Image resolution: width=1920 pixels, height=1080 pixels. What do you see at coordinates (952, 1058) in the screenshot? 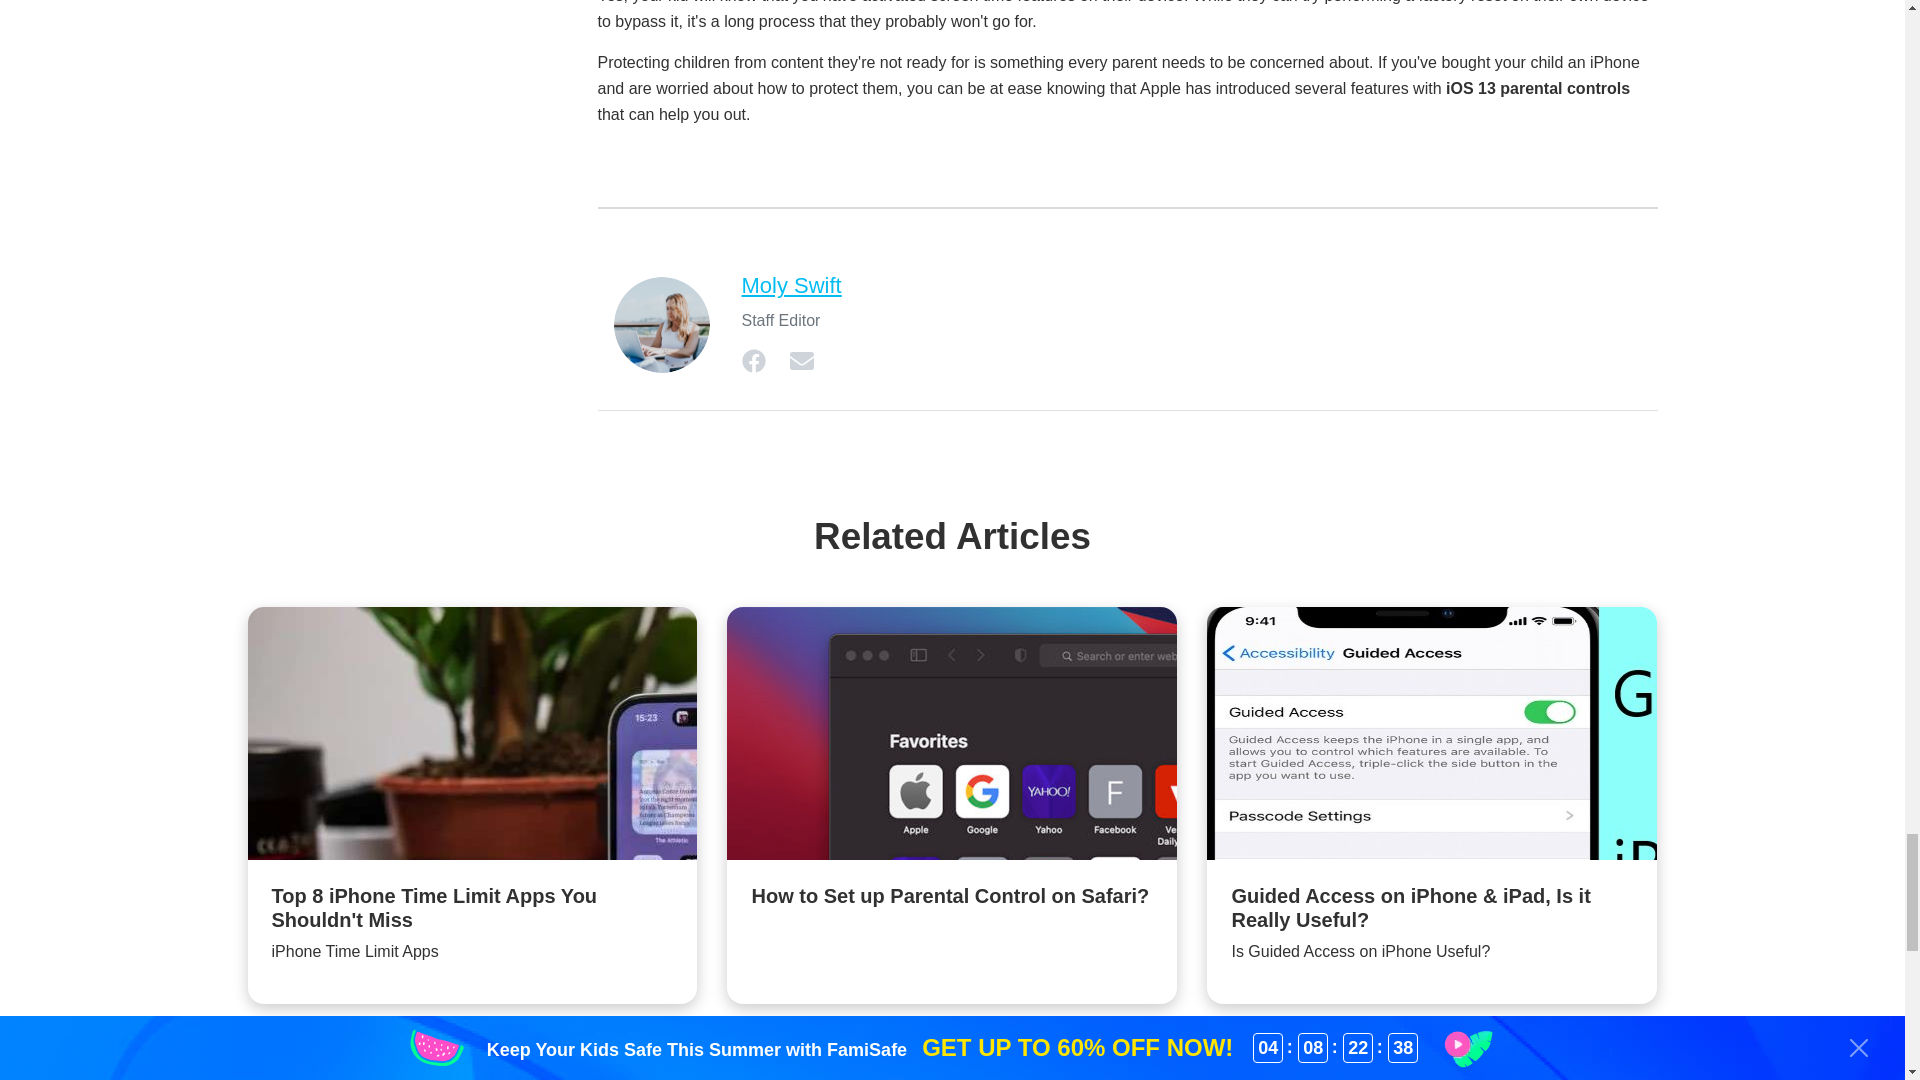
I see `What is Ask to Buy on Apple and How to Turn it off?` at bounding box center [952, 1058].